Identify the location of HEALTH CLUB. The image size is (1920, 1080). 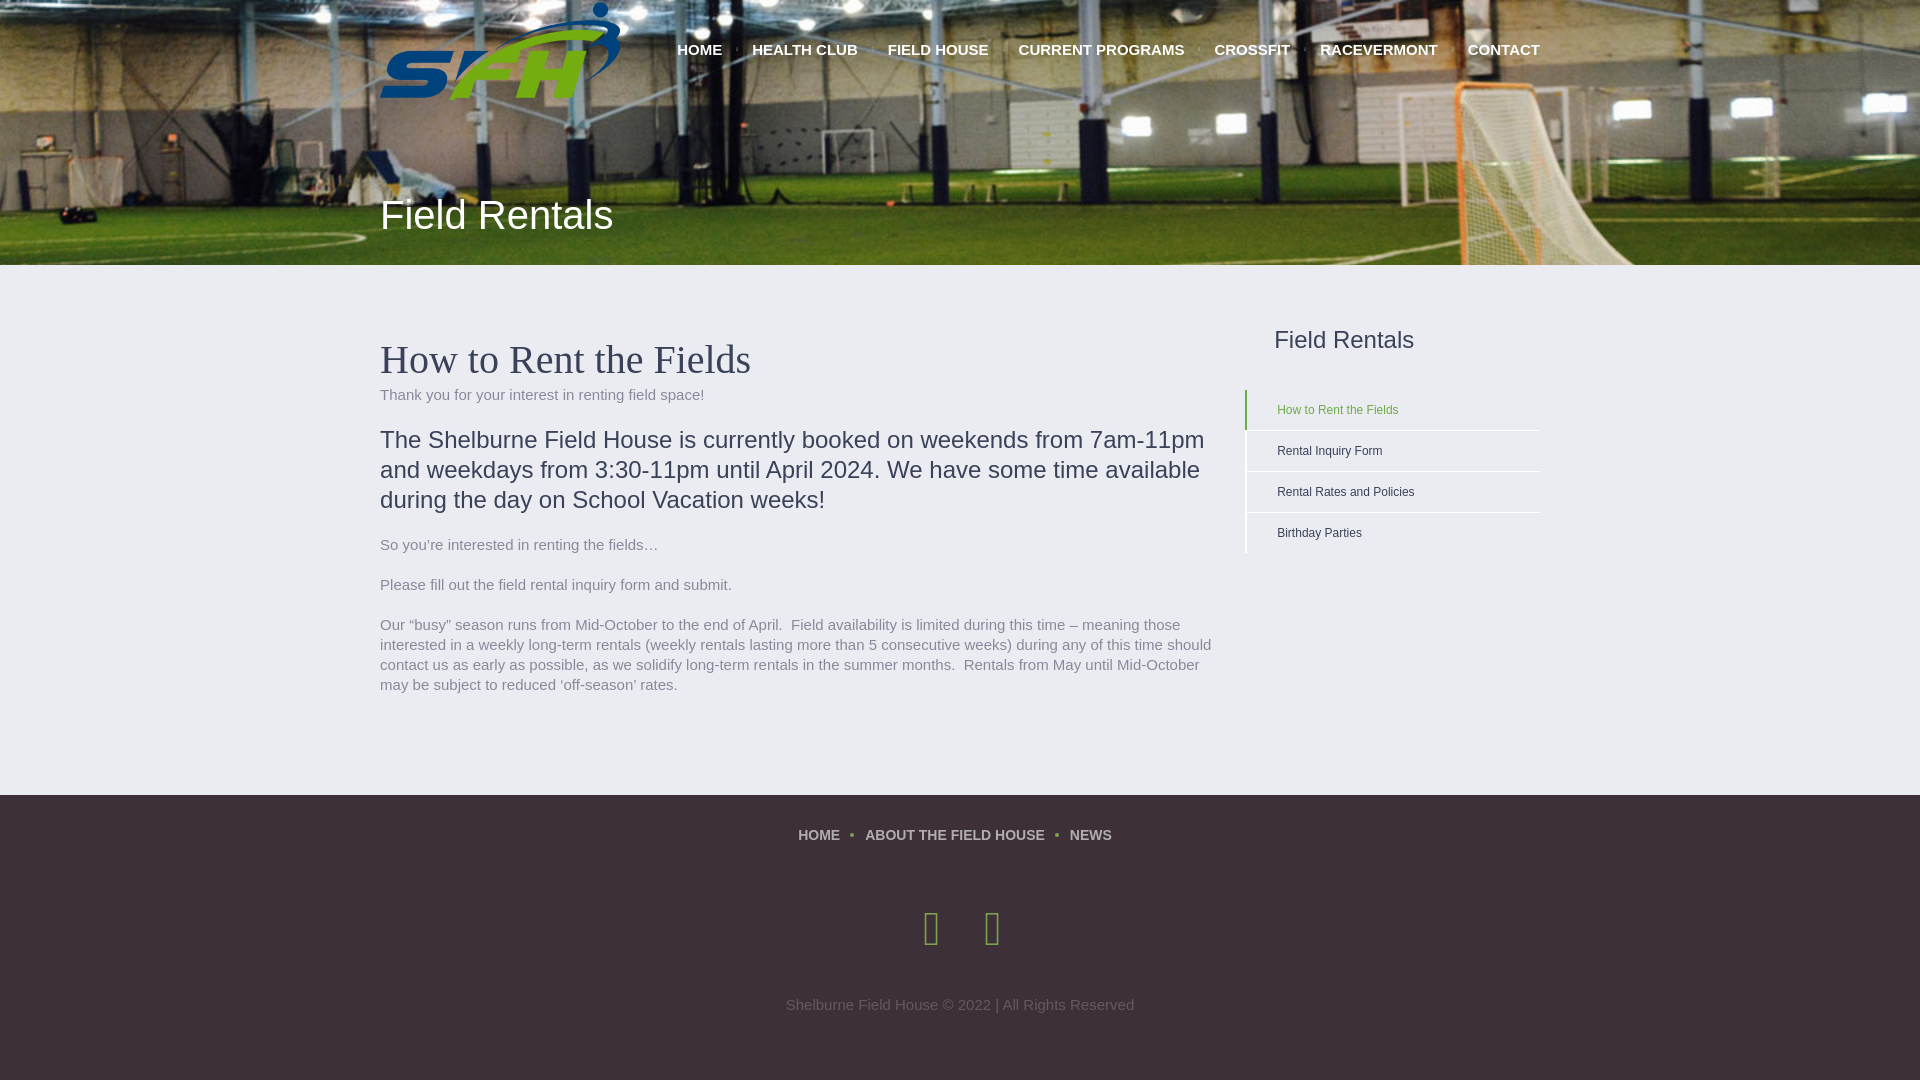
(805, 50).